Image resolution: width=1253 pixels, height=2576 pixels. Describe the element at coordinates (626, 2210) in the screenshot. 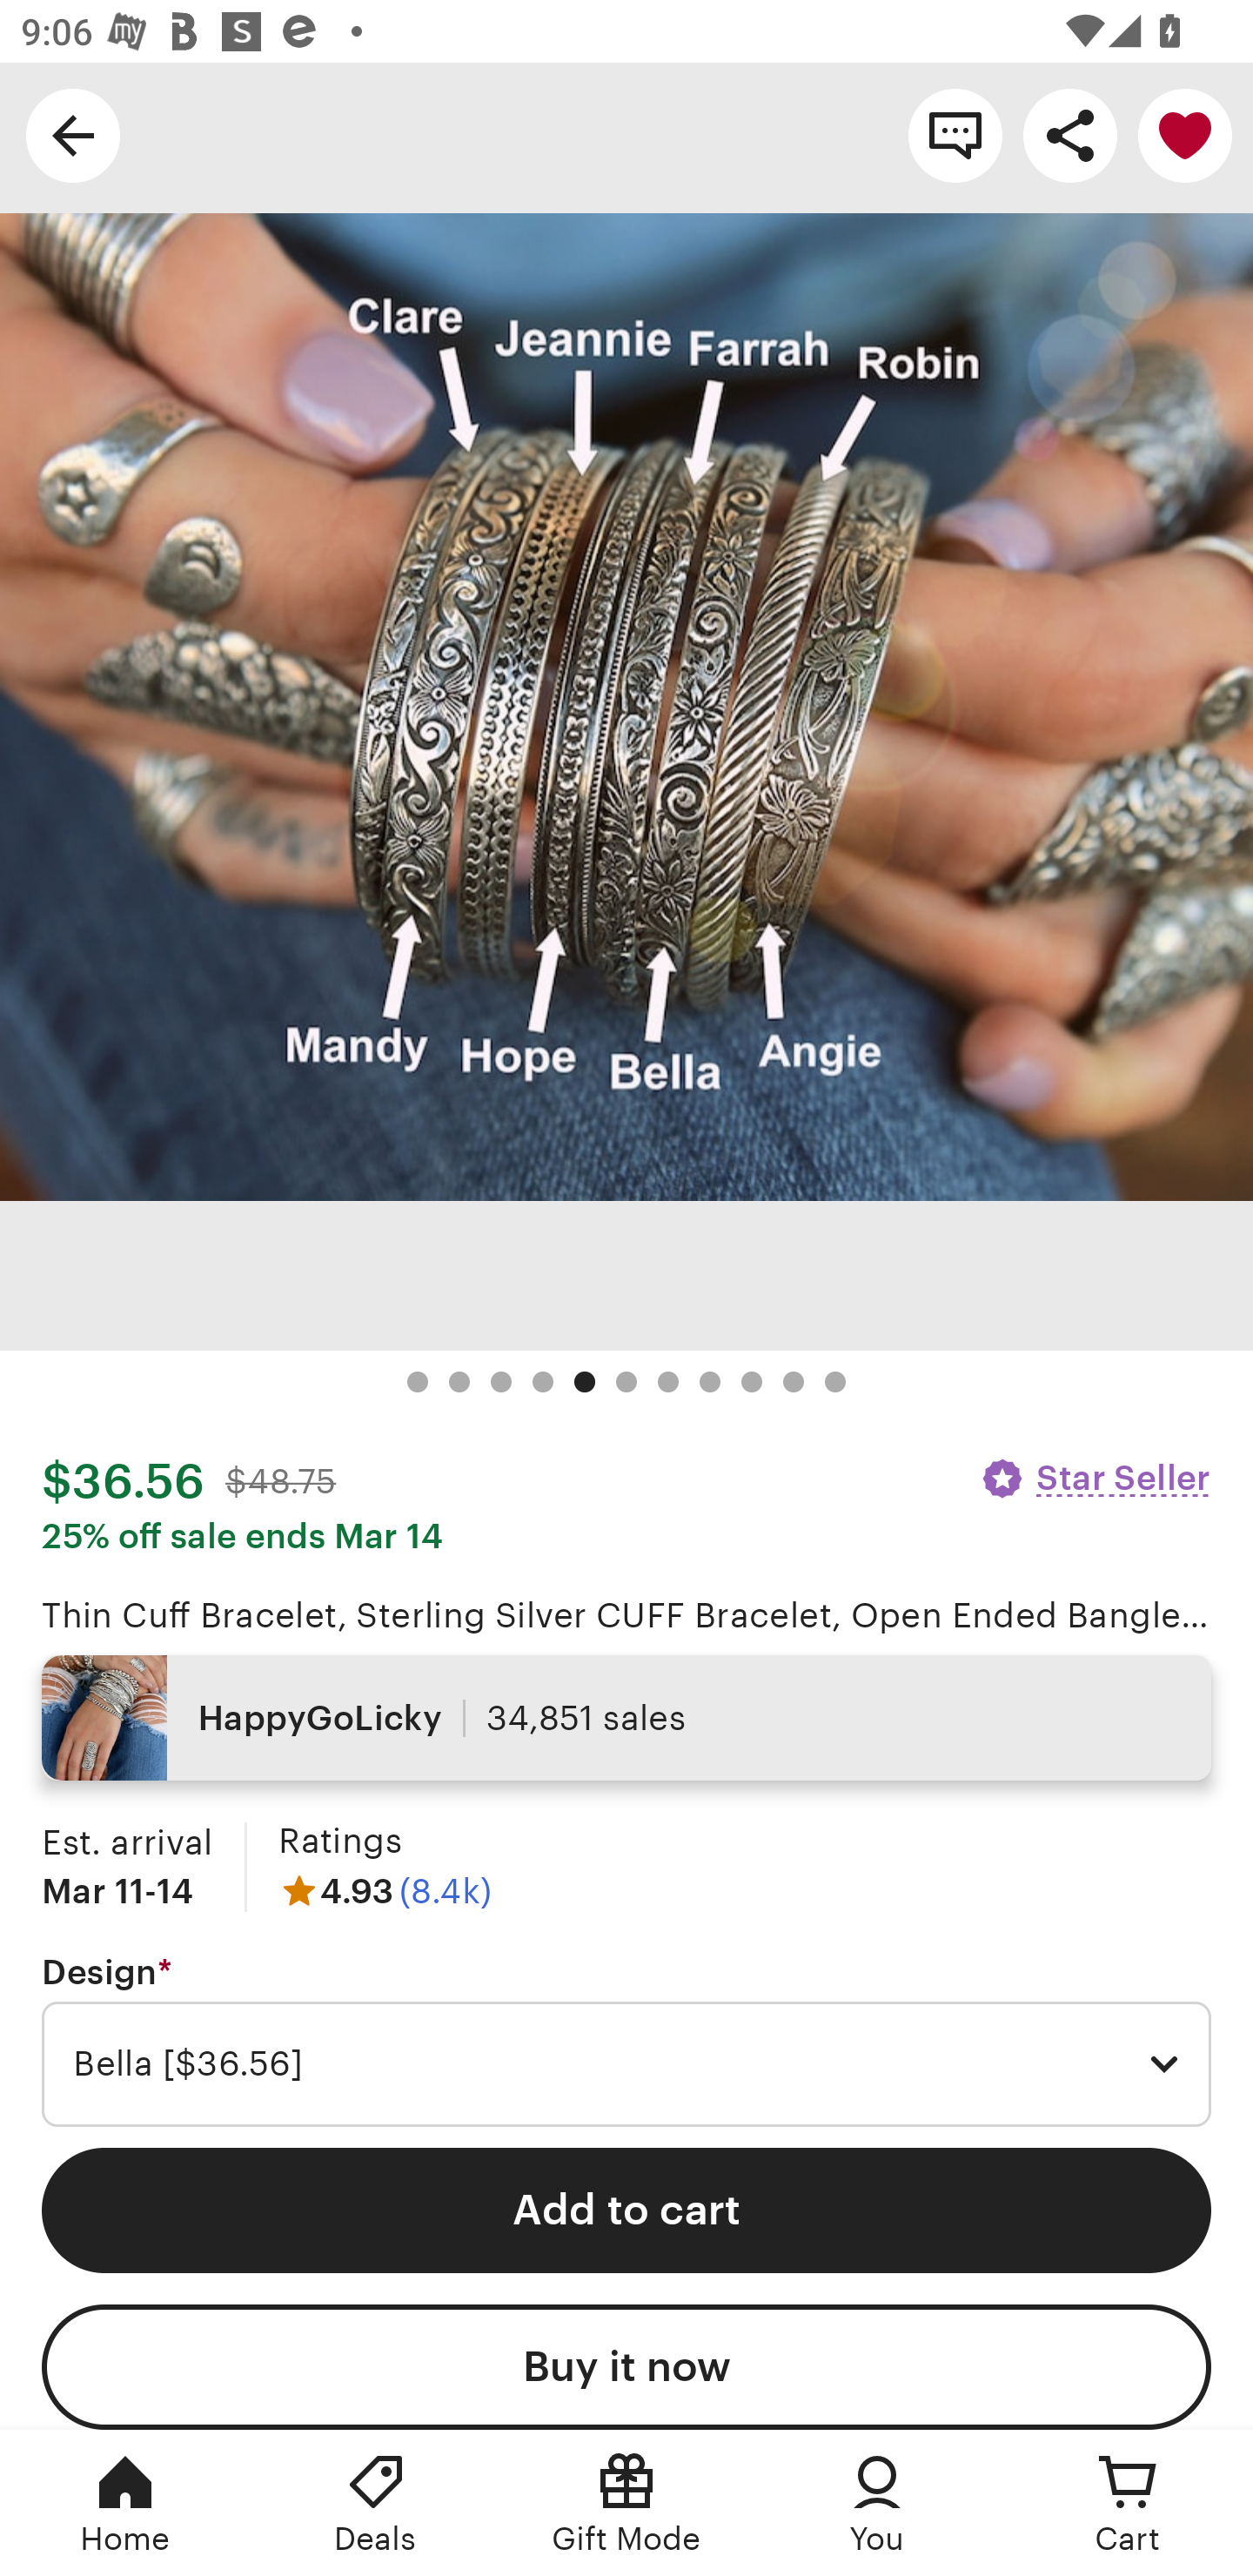

I see `Add to cart` at that location.